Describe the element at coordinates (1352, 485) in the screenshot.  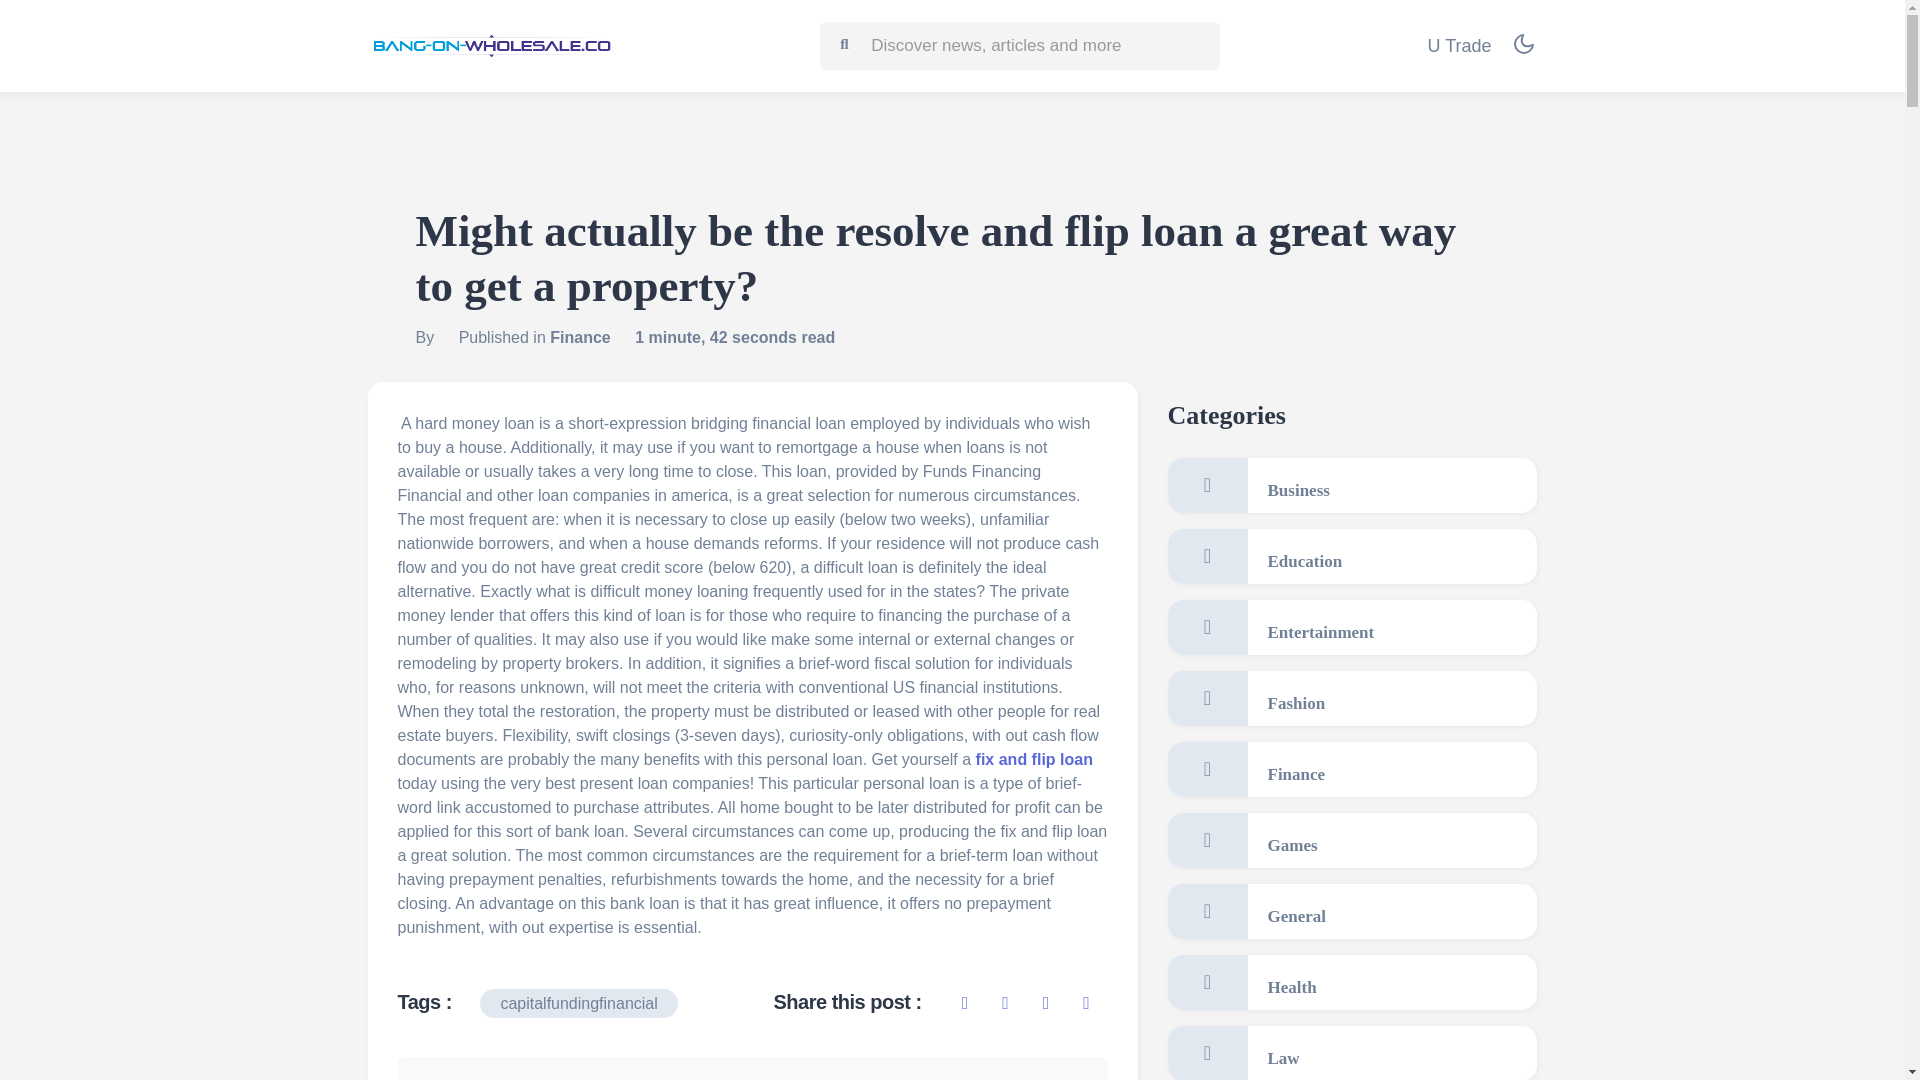
I see `Business` at that location.